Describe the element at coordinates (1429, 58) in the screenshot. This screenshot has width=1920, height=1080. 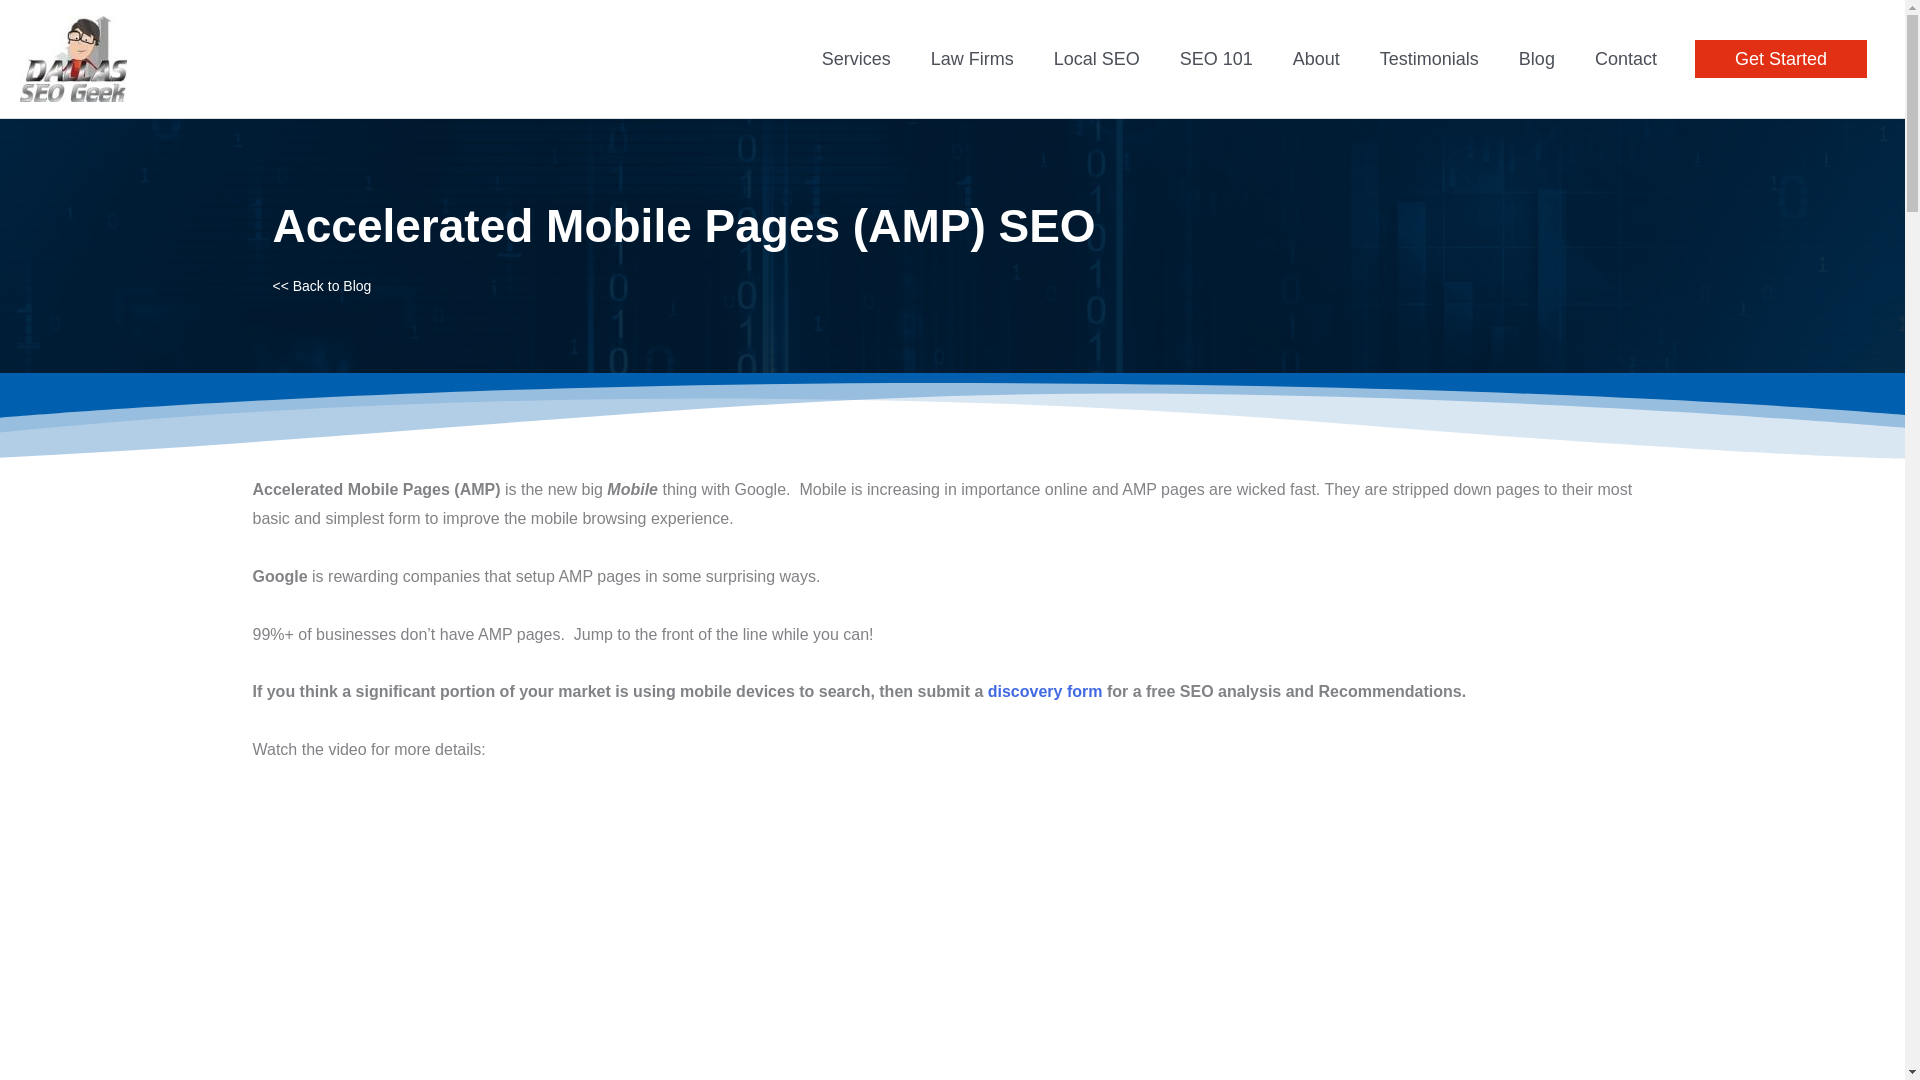
I see `Testimonials` at that location.